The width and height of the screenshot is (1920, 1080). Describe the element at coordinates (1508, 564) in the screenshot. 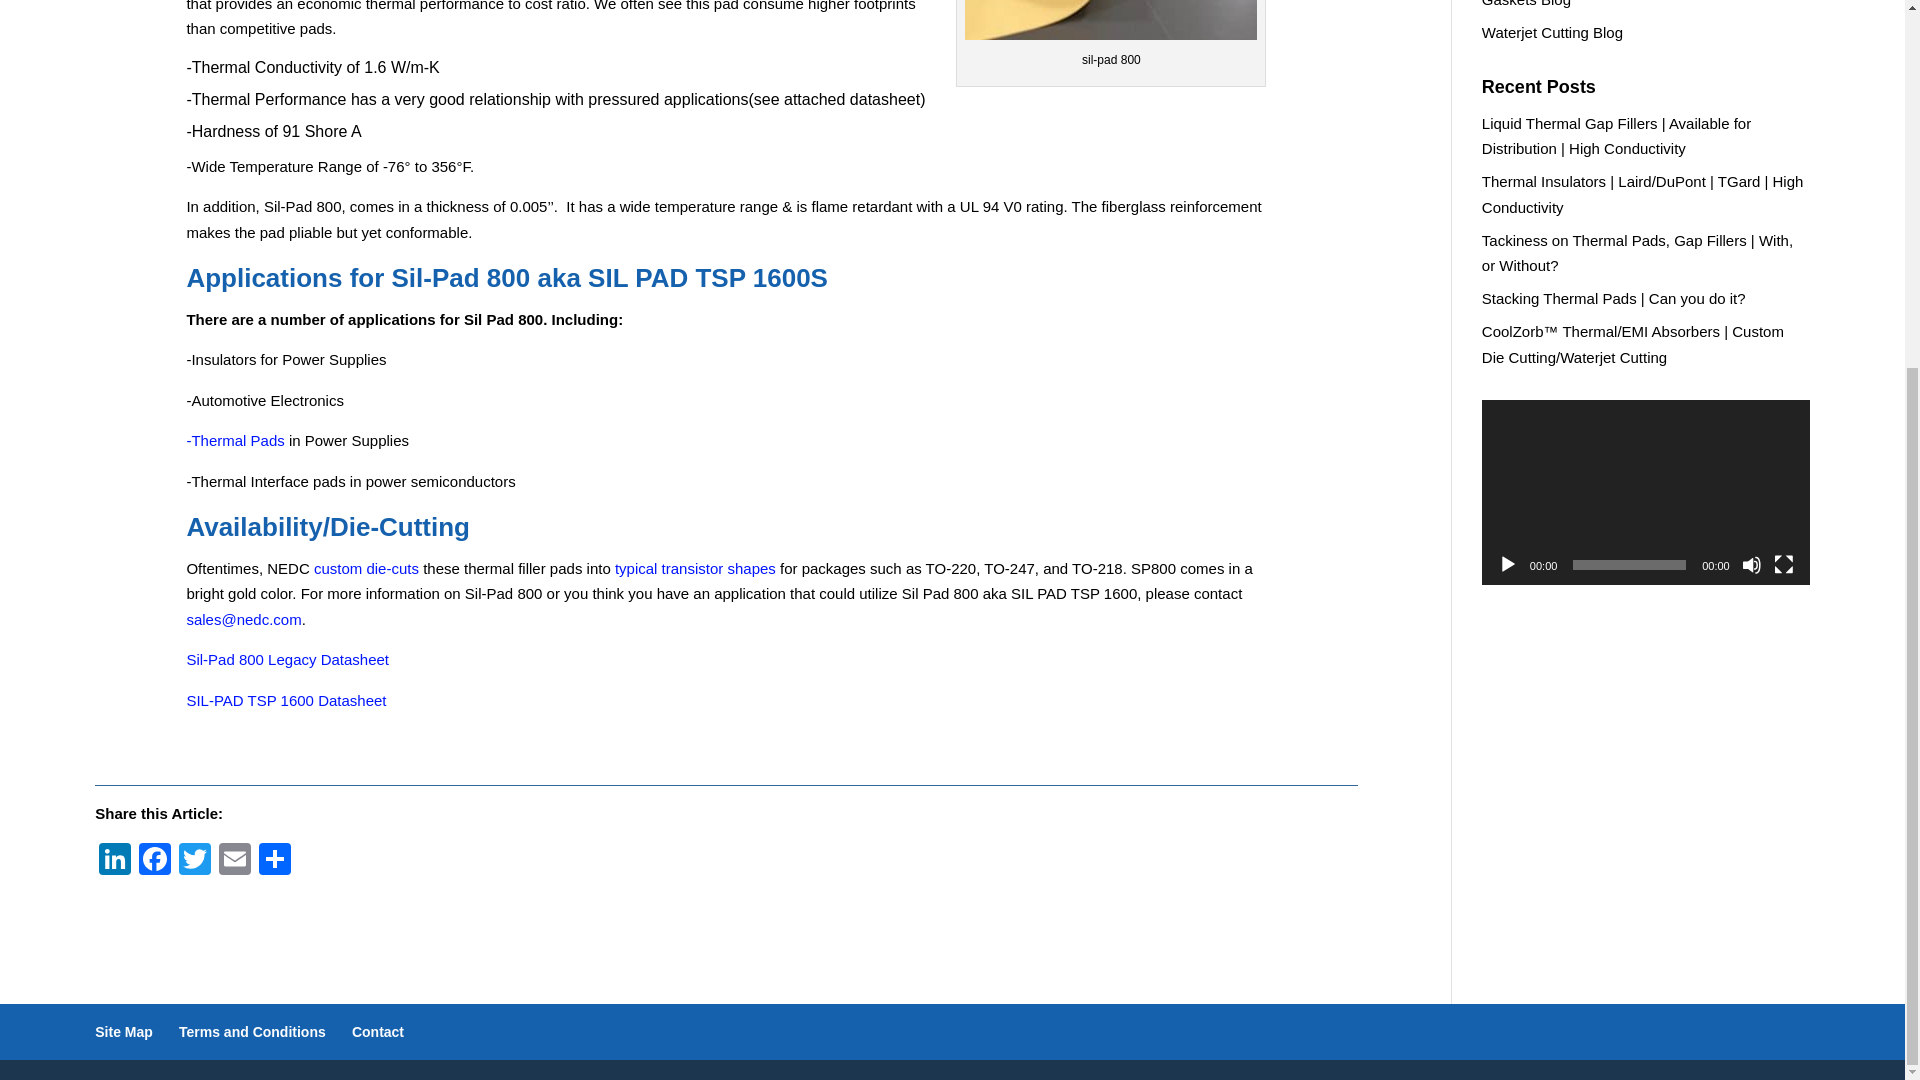

I see `Play` at that location.